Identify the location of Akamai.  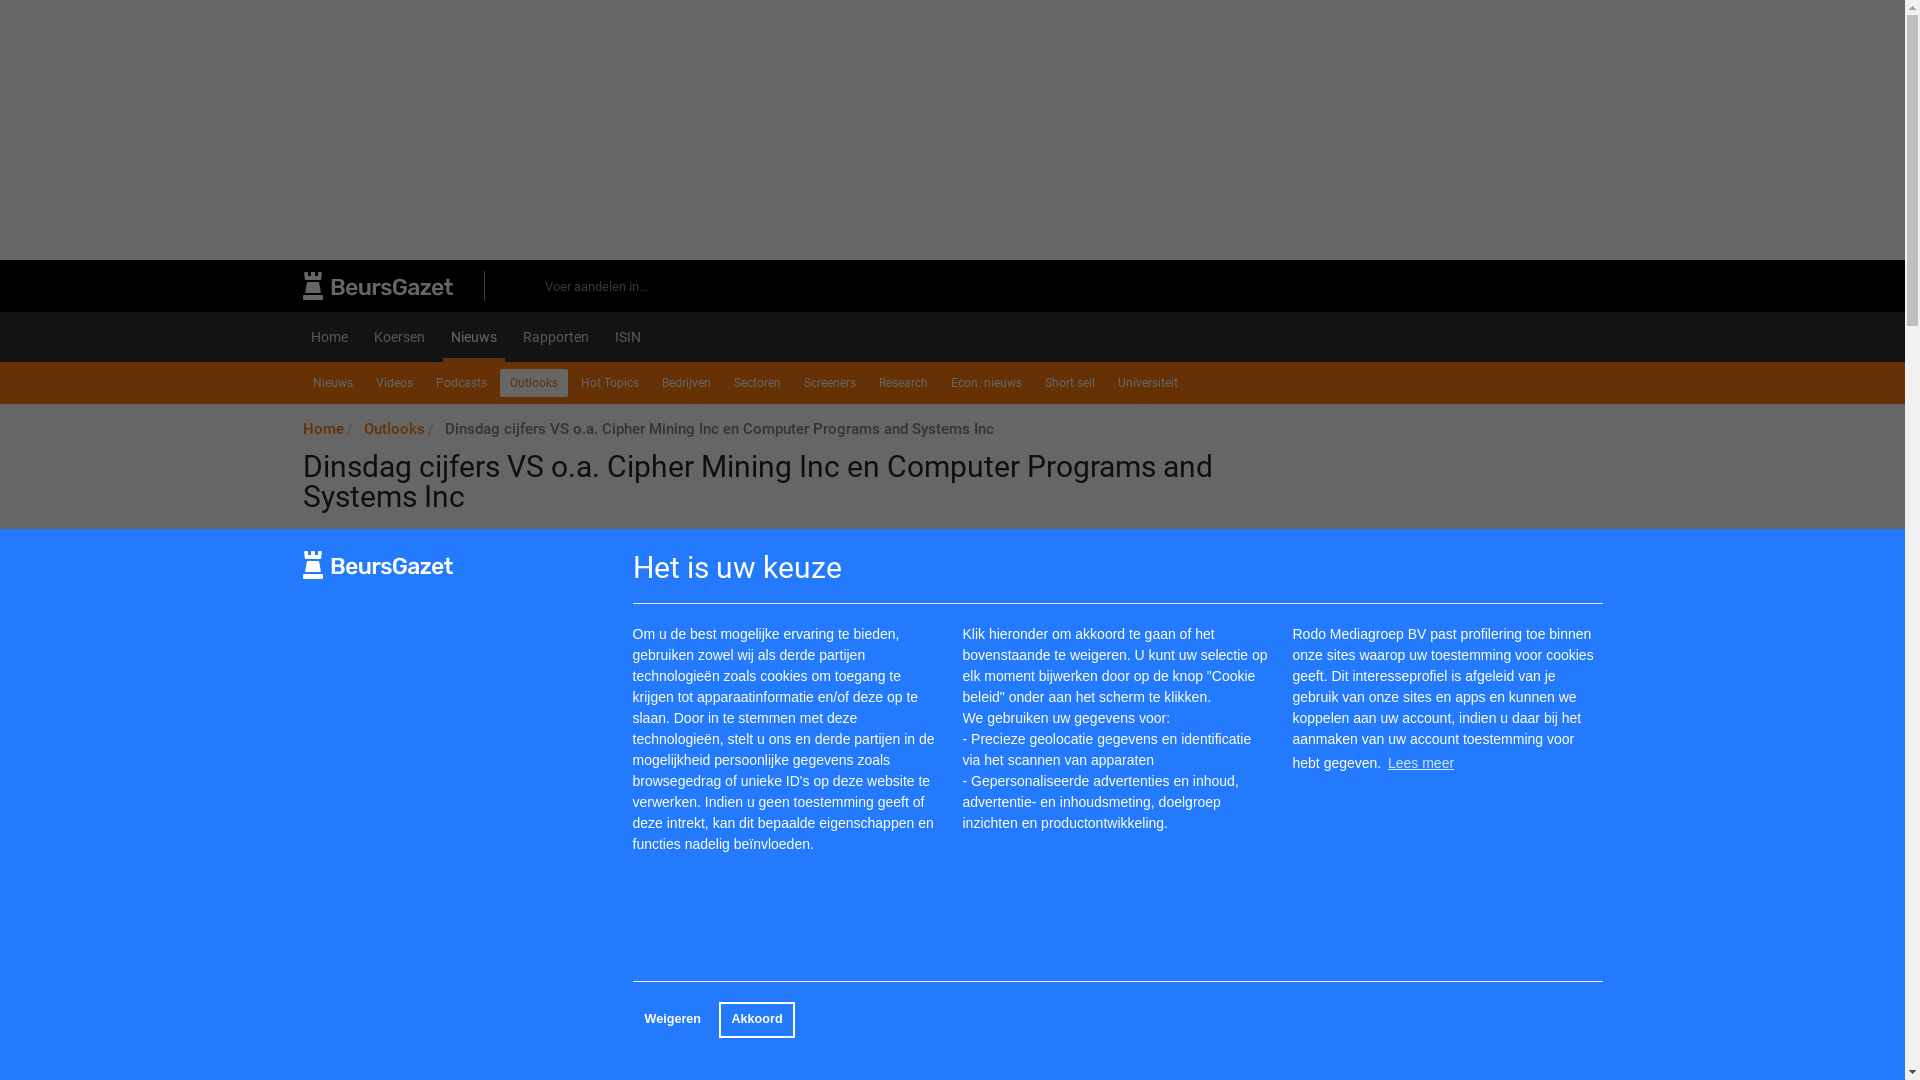
(350, 832).